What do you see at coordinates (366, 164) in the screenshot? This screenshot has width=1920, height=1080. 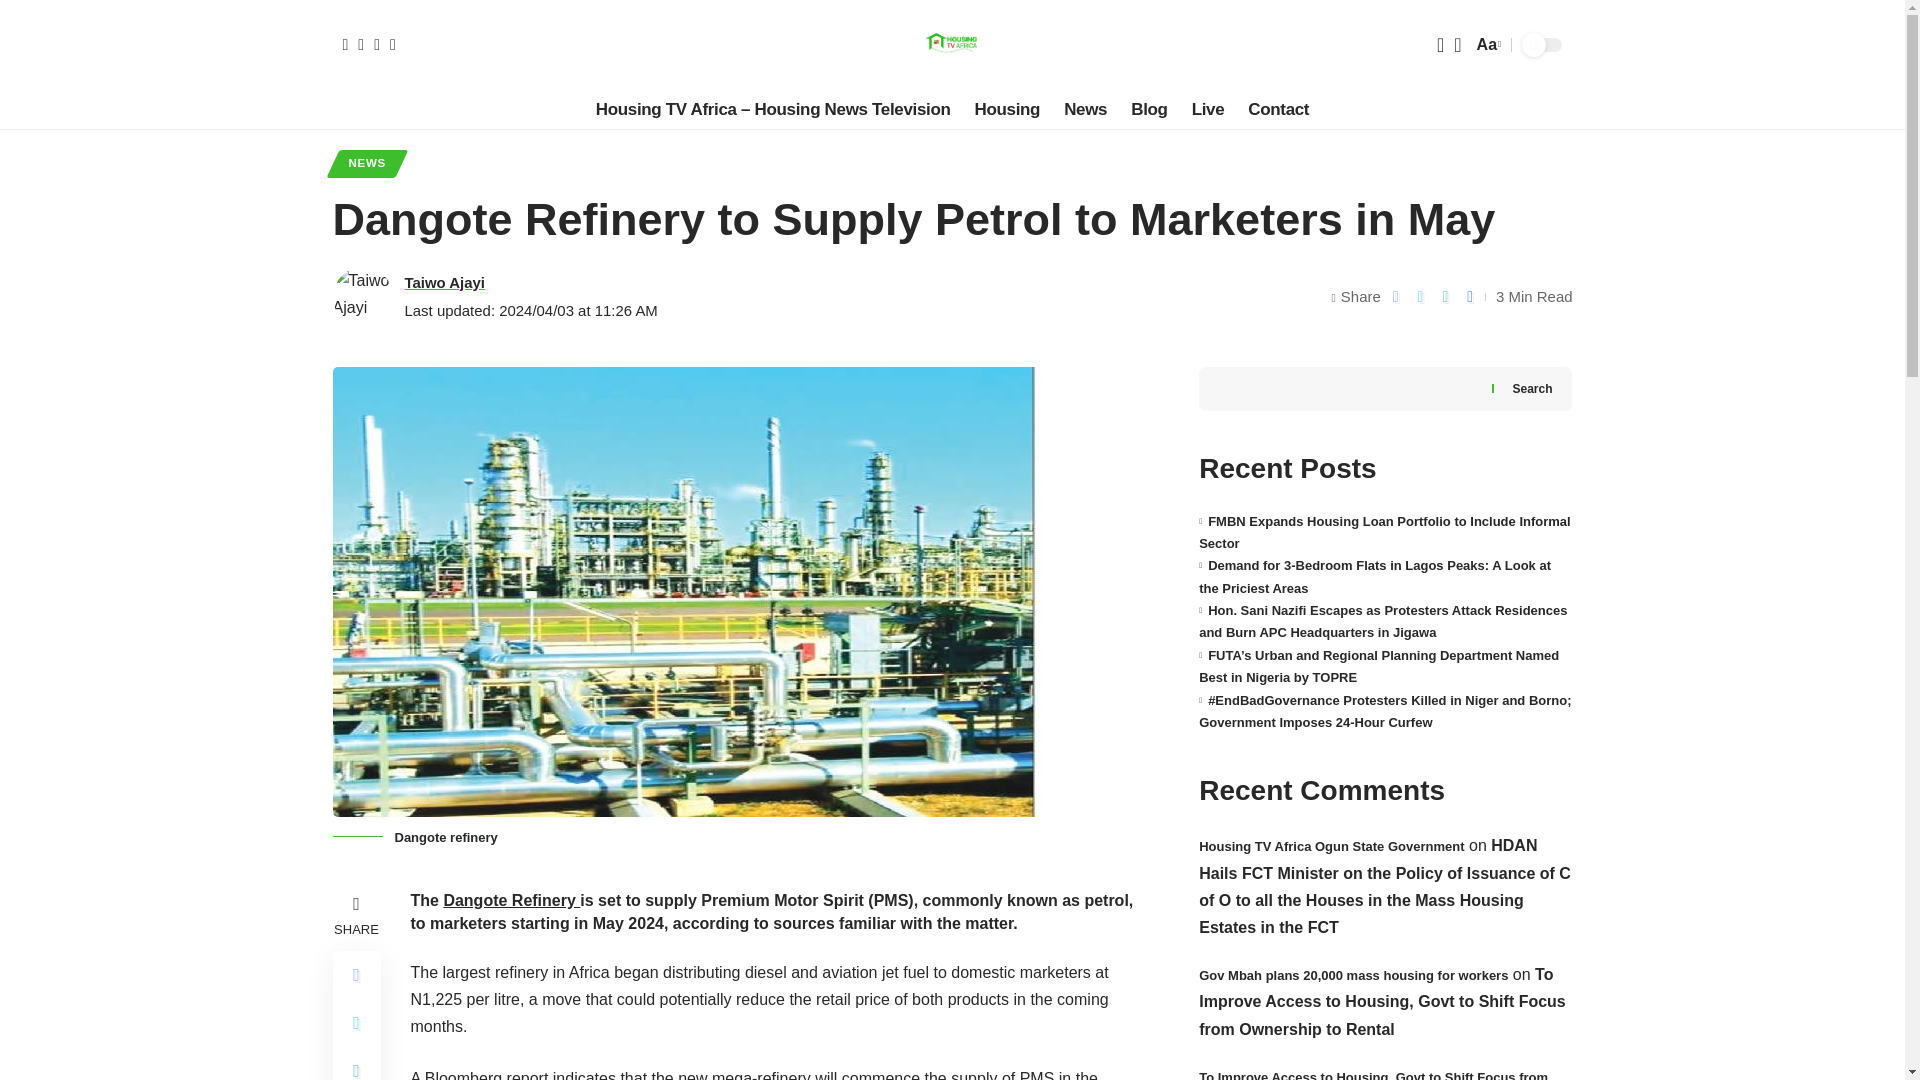 I see `NEWS` at bounding box center [366, 164].